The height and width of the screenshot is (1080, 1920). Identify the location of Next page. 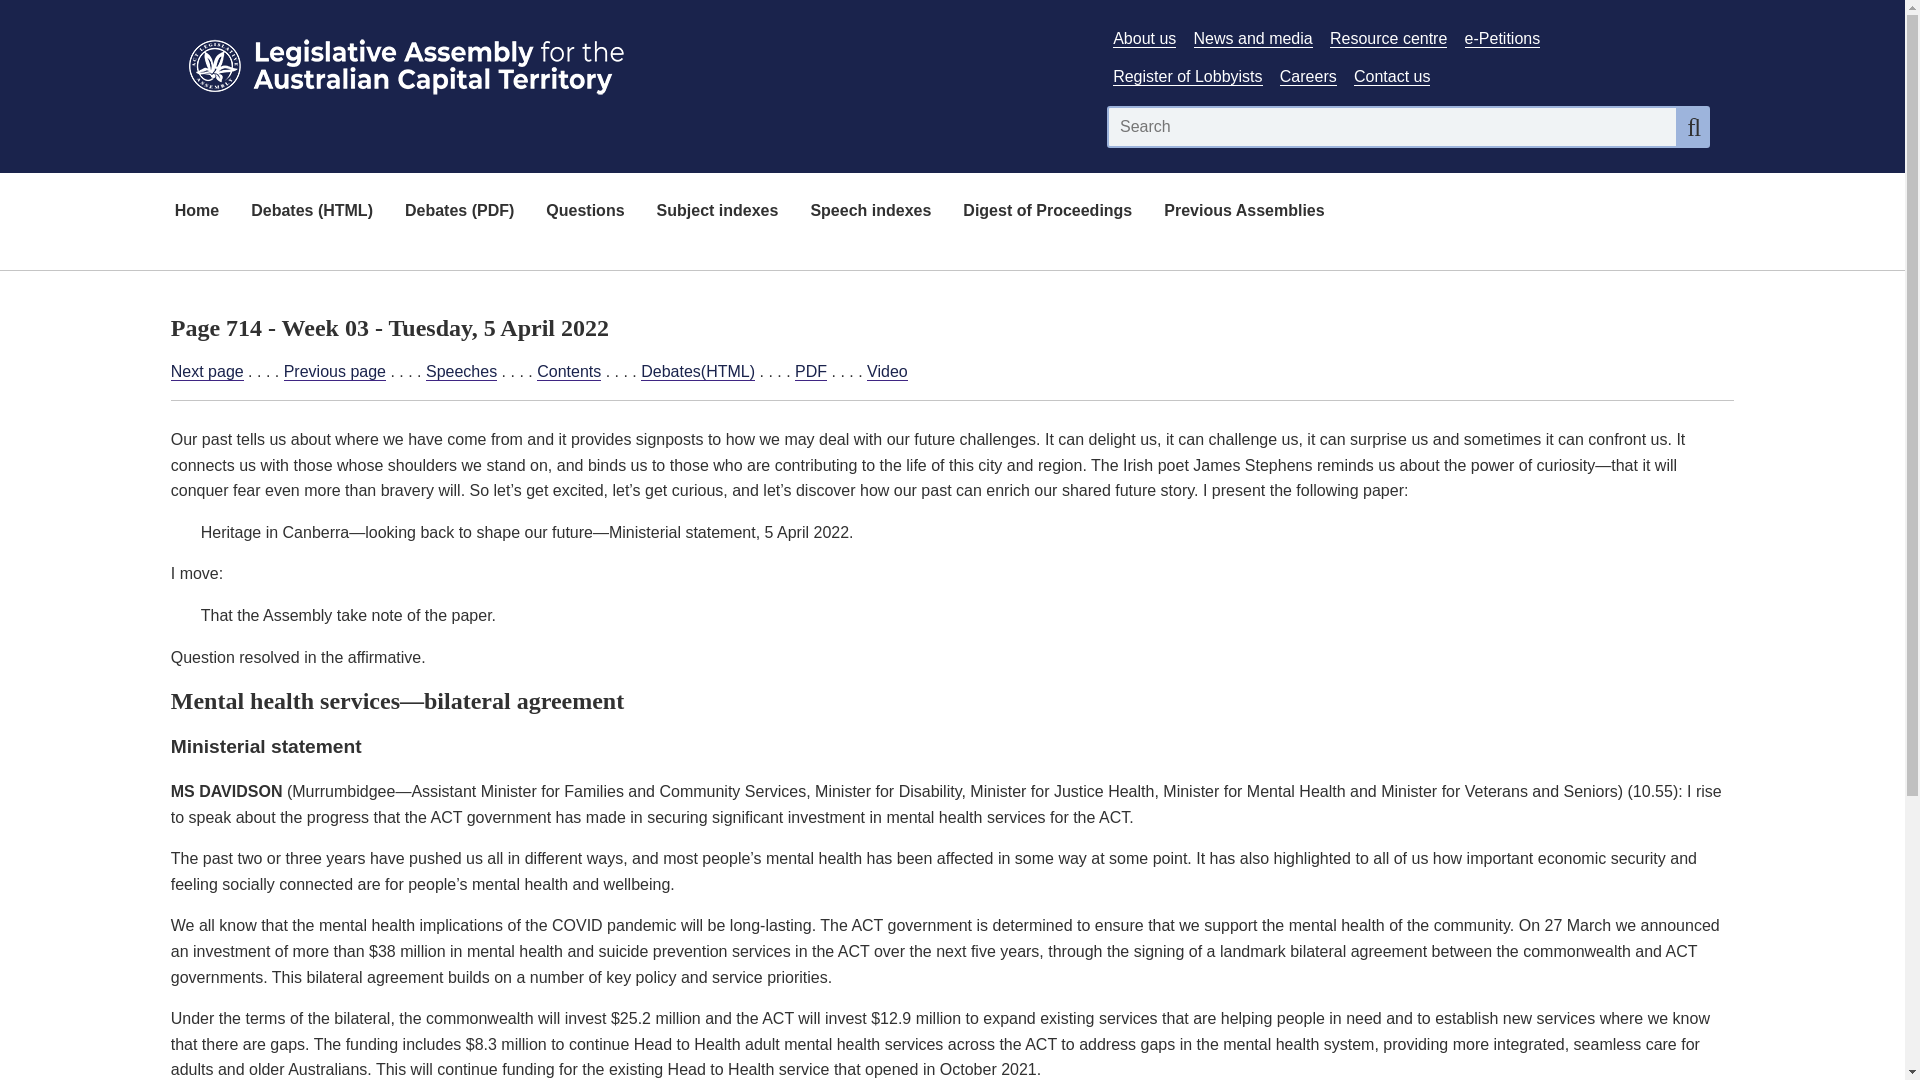
(206, 372).